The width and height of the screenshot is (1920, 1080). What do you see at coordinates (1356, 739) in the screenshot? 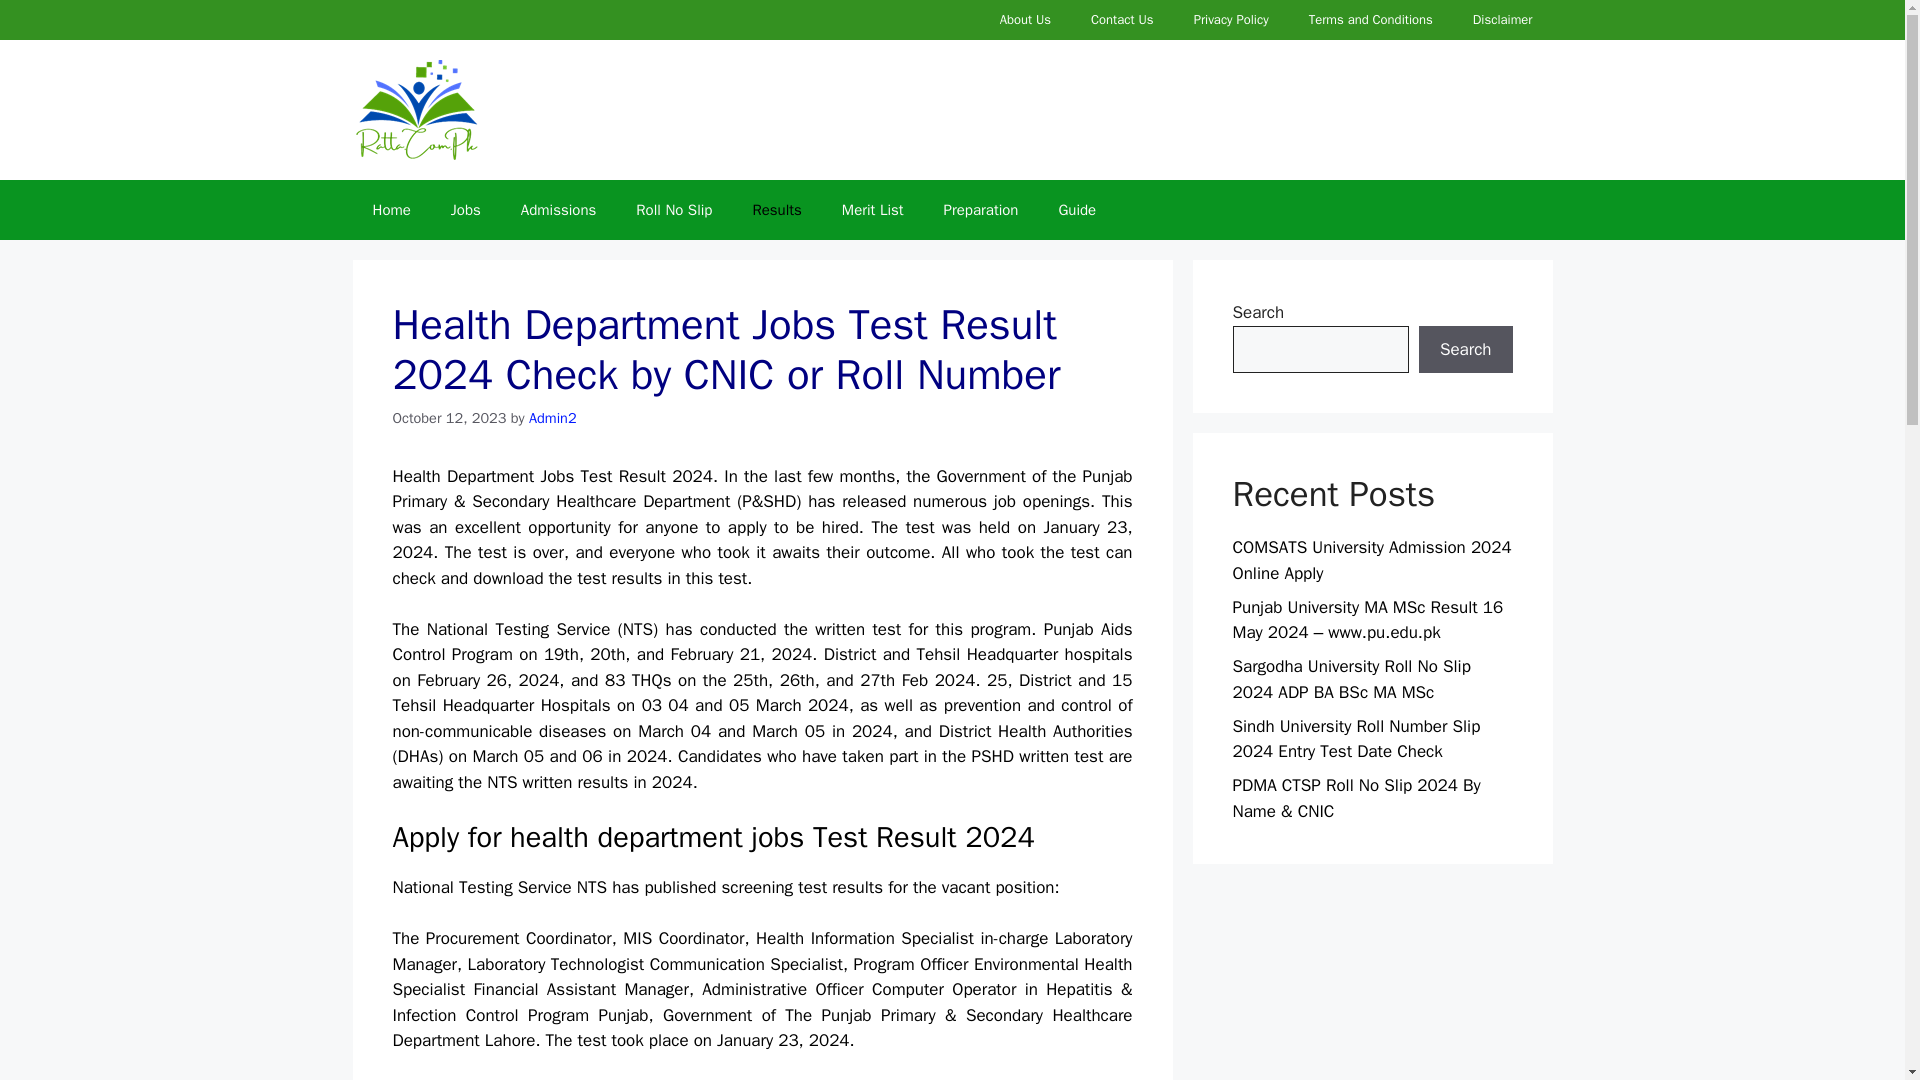
I see `Sindh University Roll Number Slip 2024 Entry Test Date Check` at bounding box center [1356, 739].